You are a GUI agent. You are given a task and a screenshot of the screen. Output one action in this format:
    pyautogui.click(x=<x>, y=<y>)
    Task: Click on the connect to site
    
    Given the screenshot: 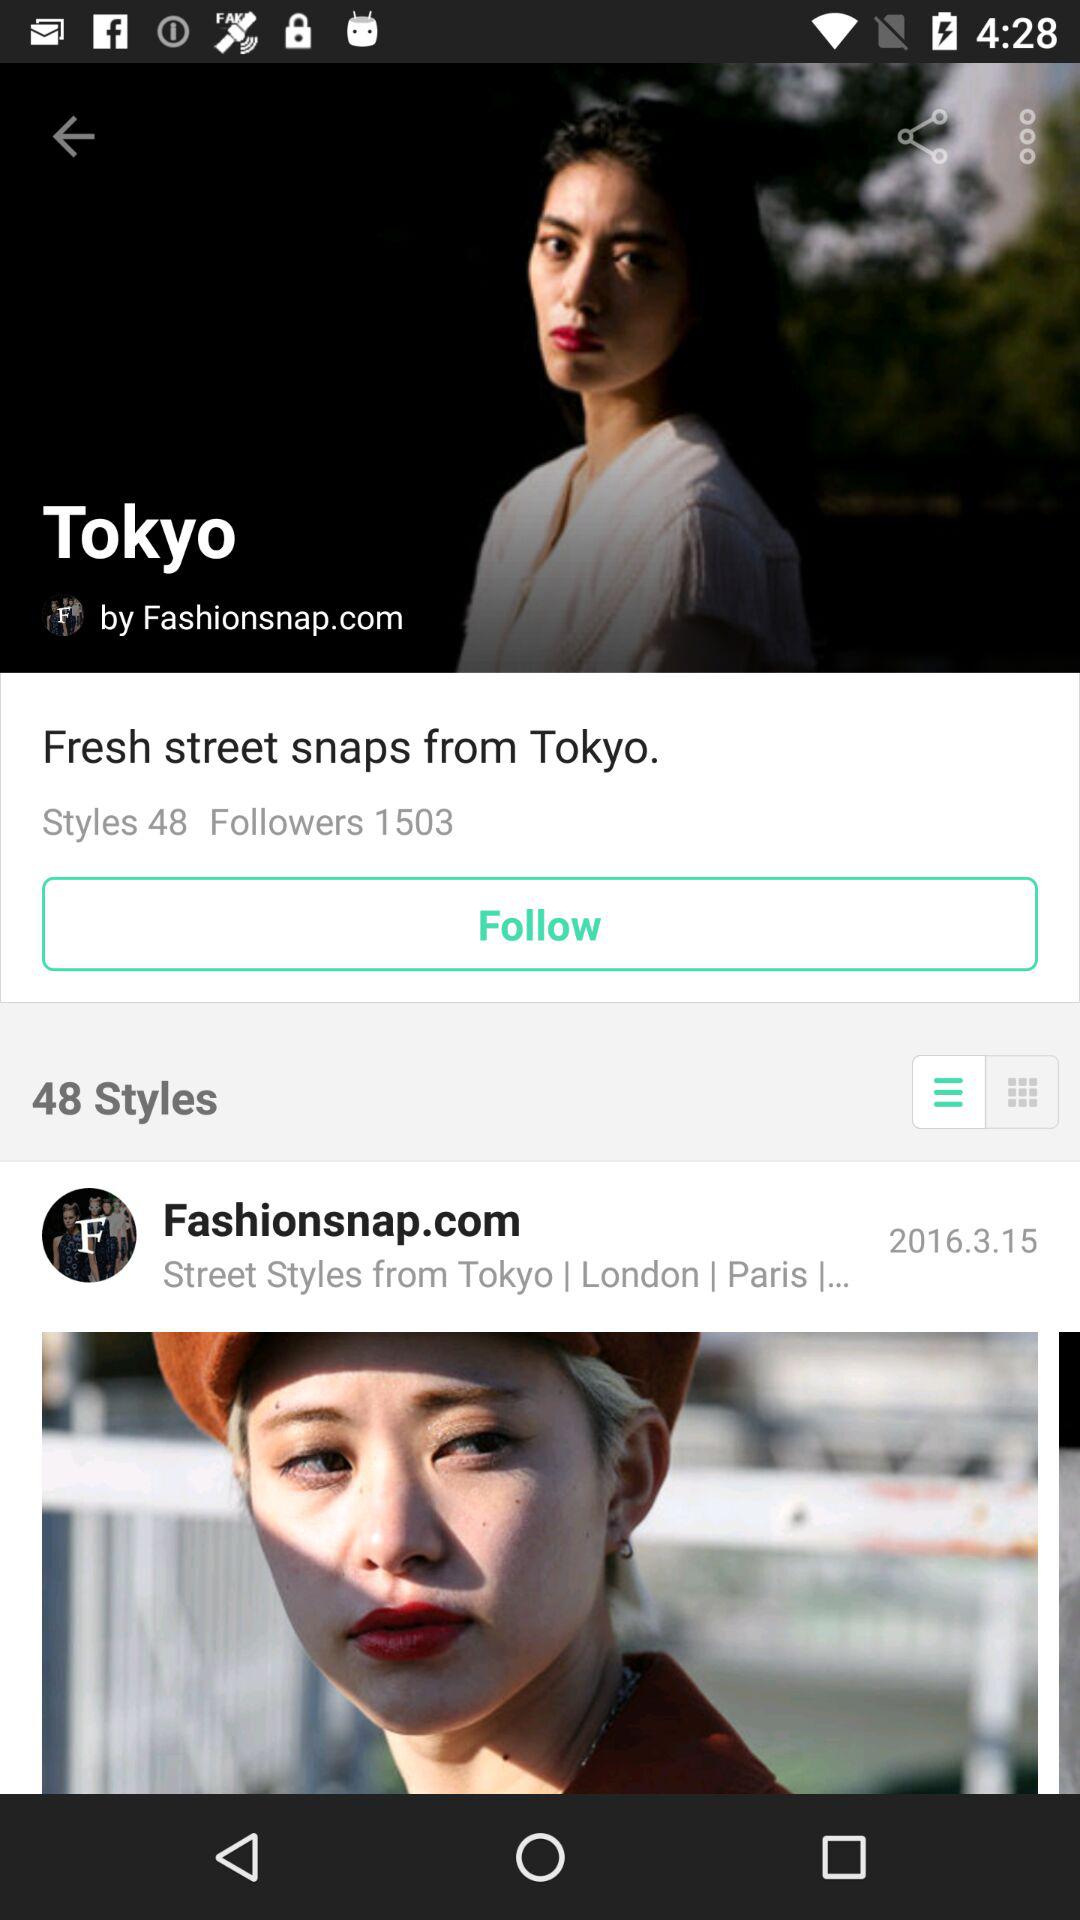 What is the action you would take?
    pyautogui.click(x=540, y=1563)
    